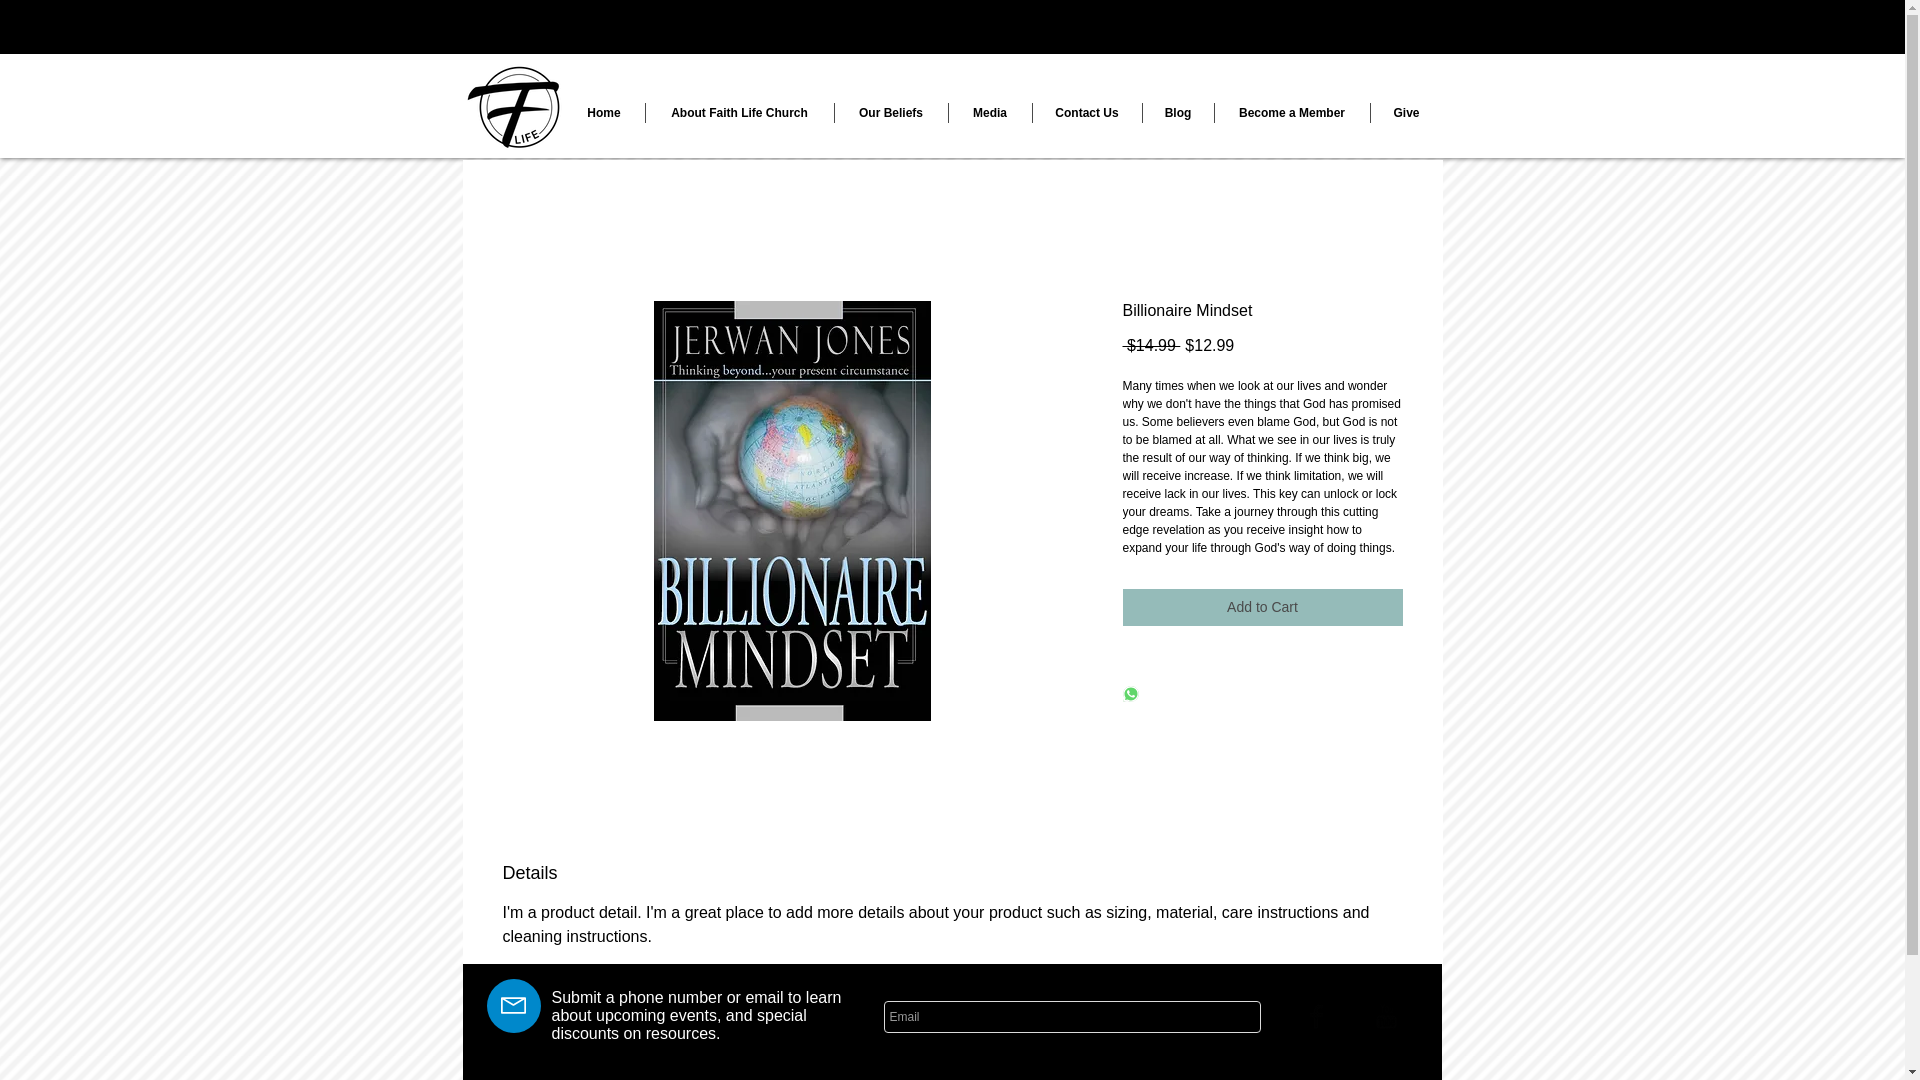 The image size is (1920, 1080). Describe the element at coordinates (1086, 112) in the screenshot. I see `Contact Us` at that location.